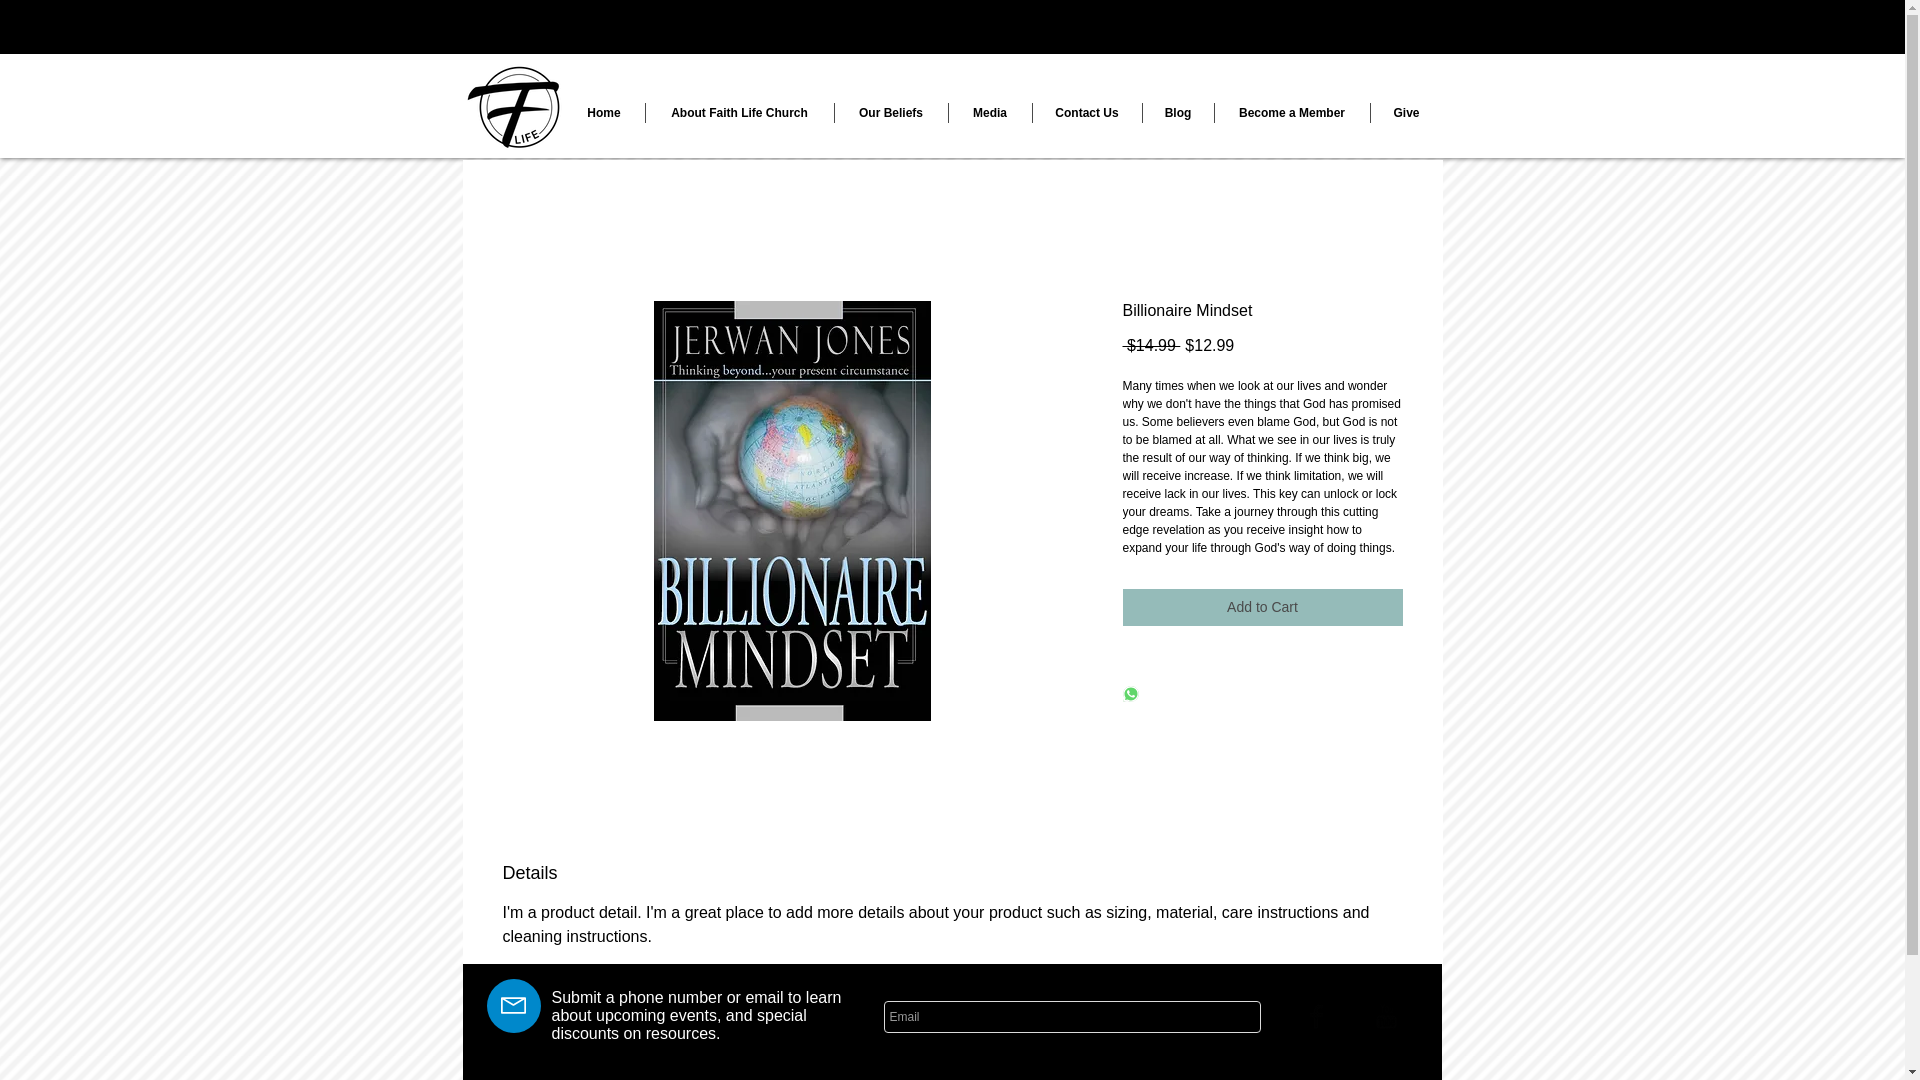 The image size is (1920, 1080). Describe the element at coordinates (1086, 112) in the screenshot. I see `Contact Us` at that location.